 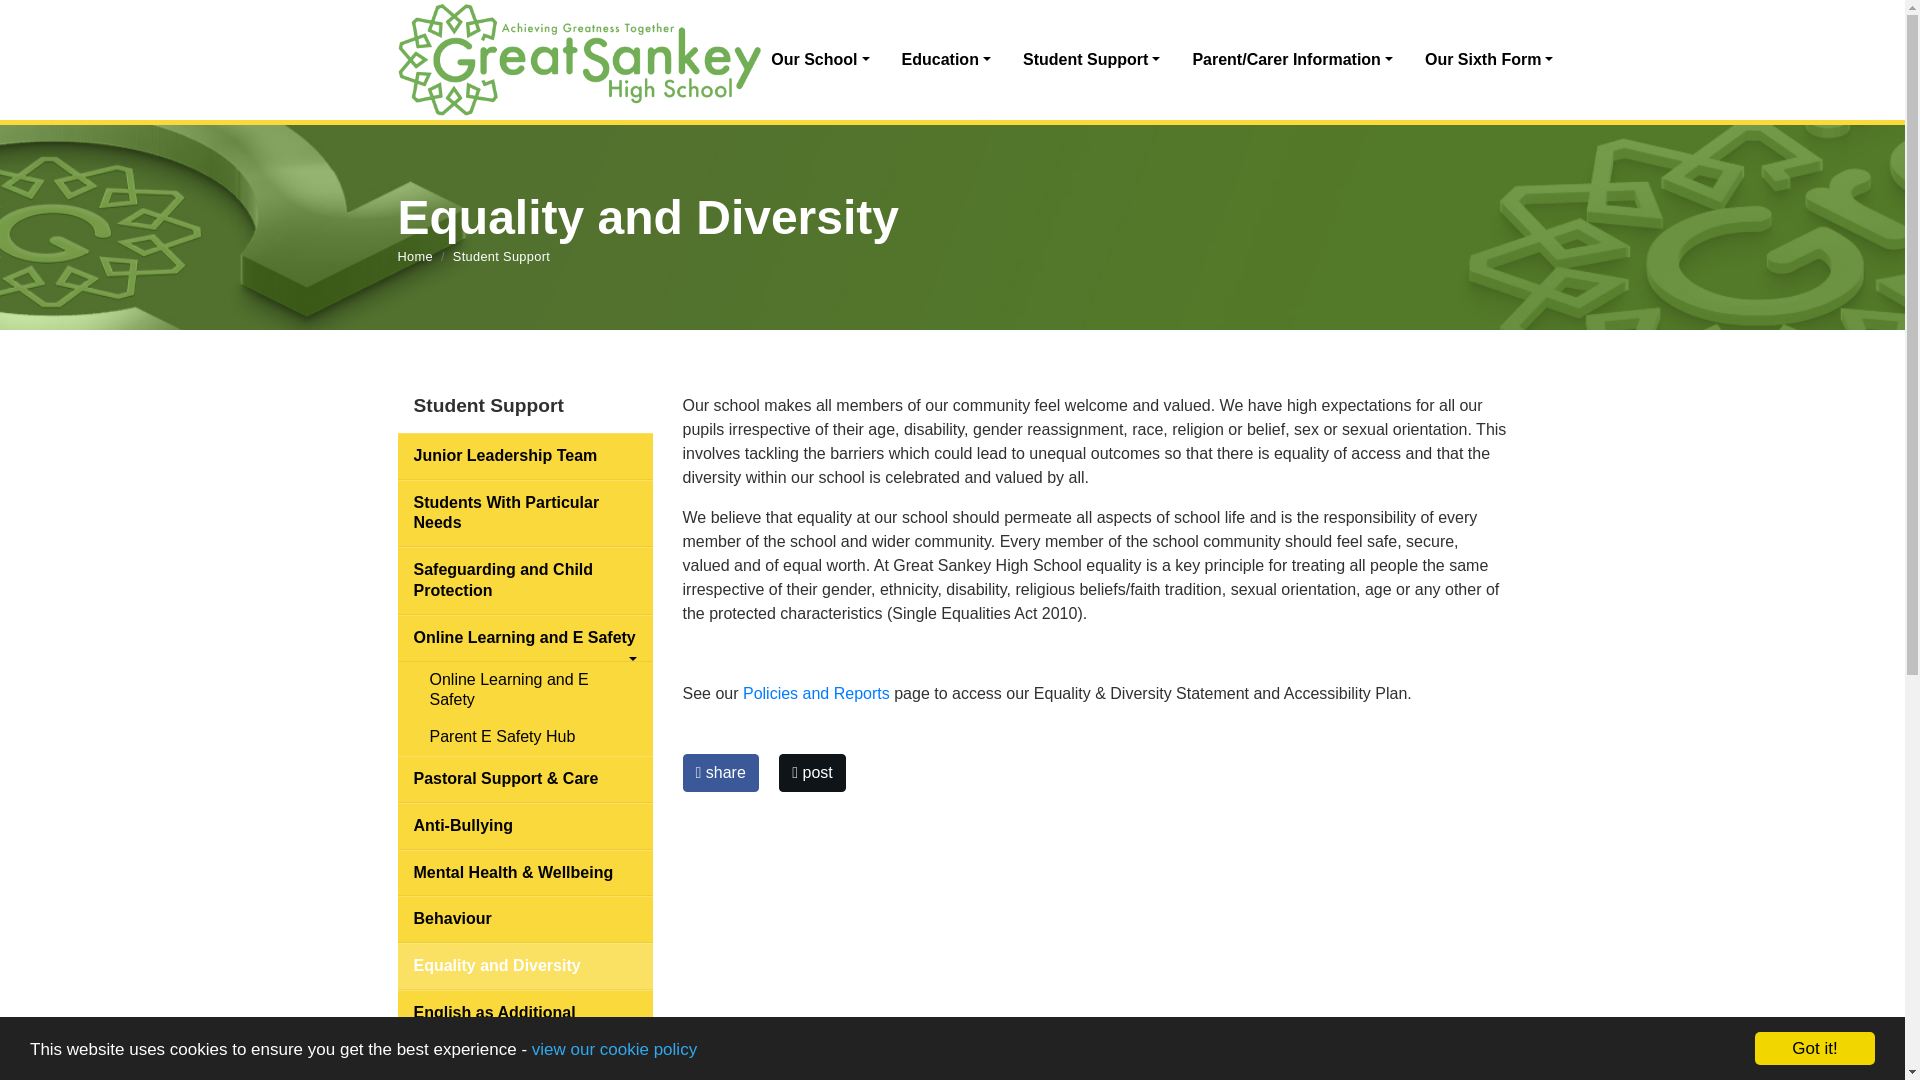 I want to click on Post on X, so click(x=812, y=772).